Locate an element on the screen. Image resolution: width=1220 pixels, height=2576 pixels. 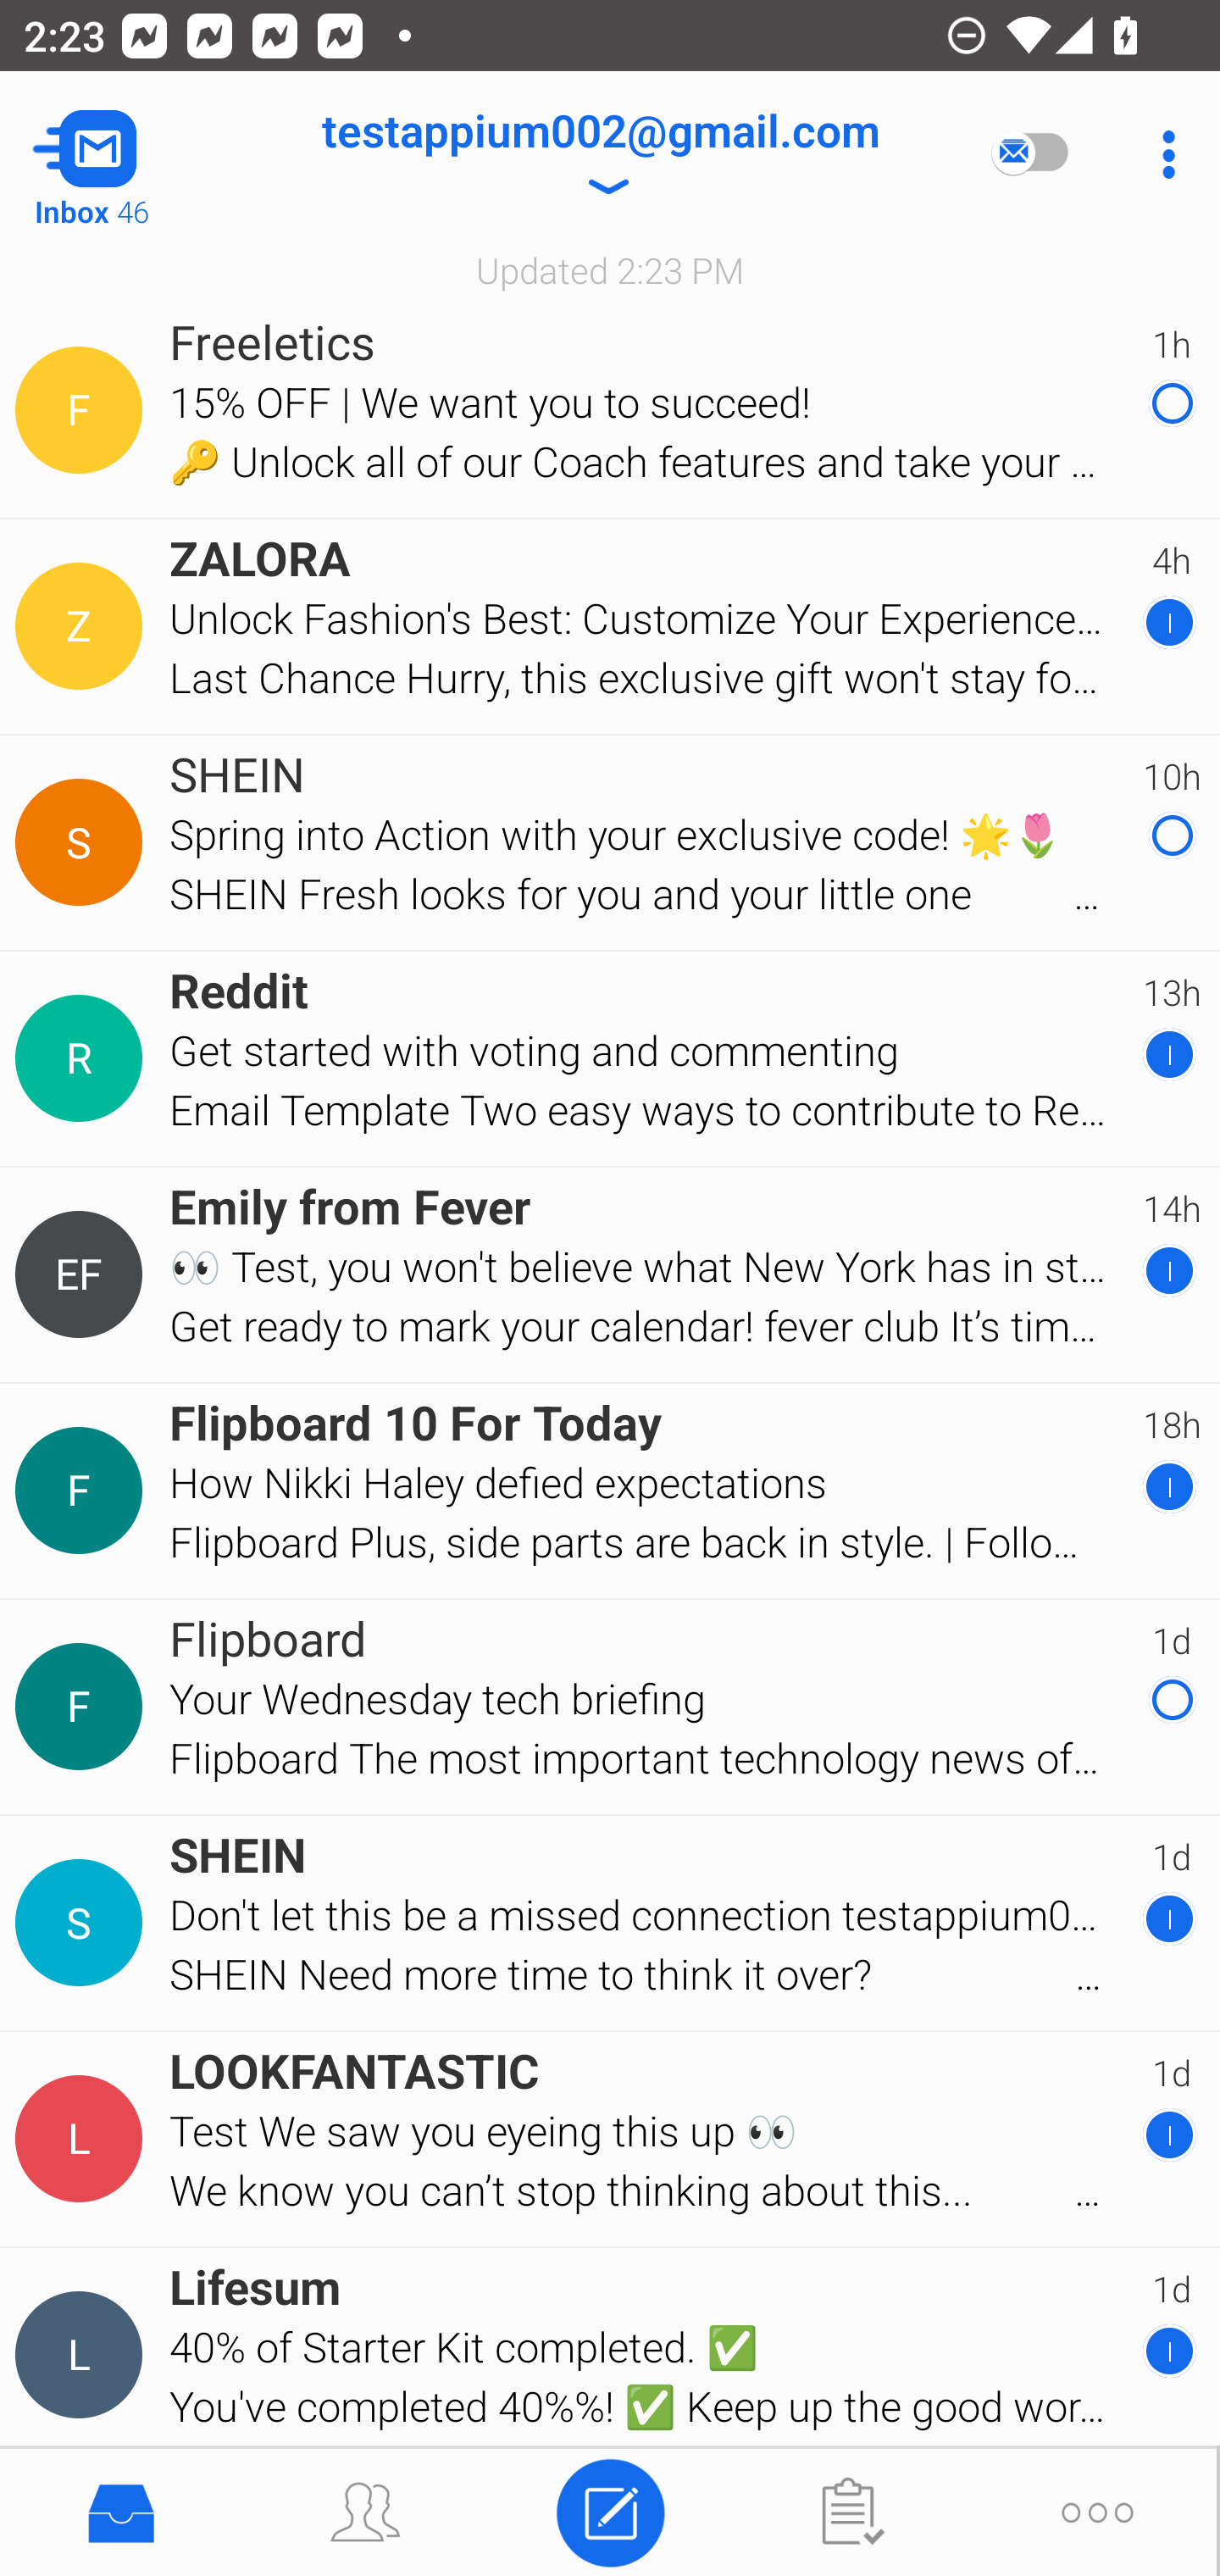
Contact Details is located at coordinates (83, 843).